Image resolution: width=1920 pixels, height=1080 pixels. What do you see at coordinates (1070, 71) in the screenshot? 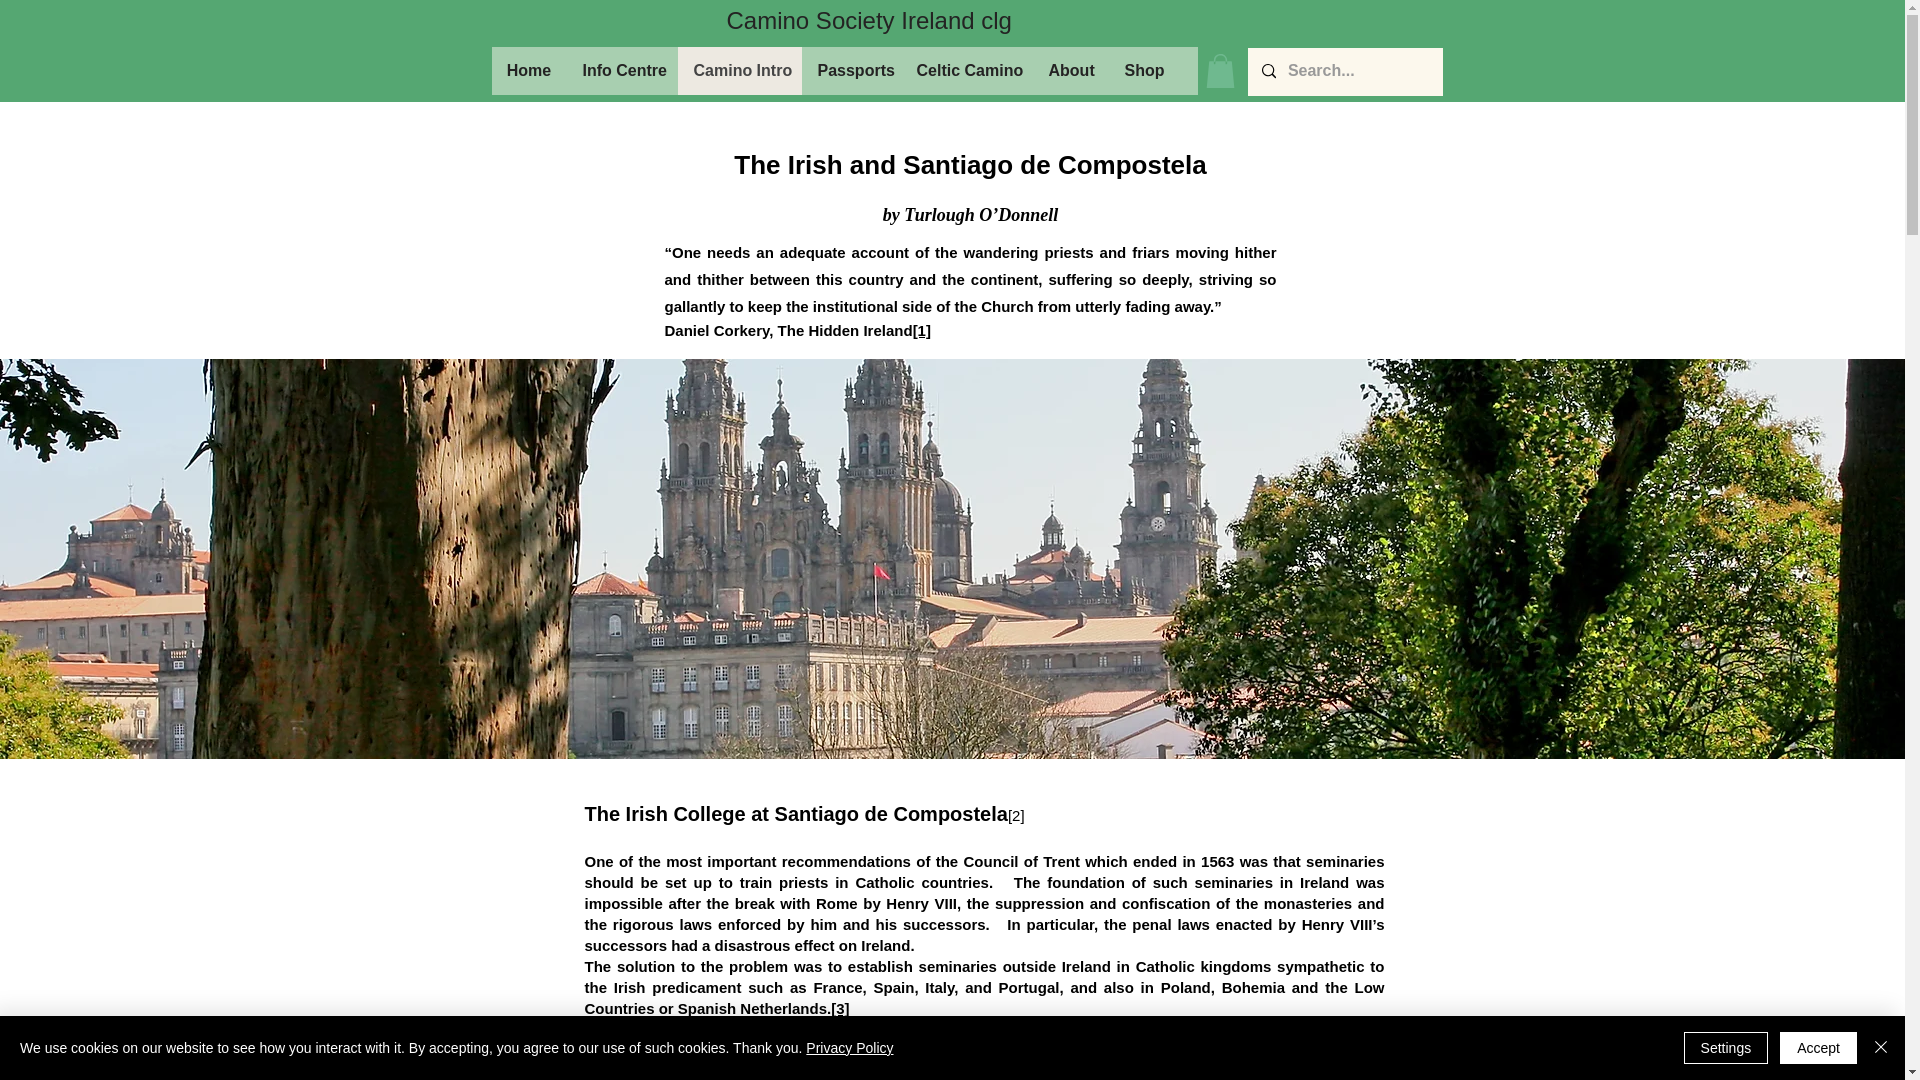
I see `About` at bounding box center [1070, 71].